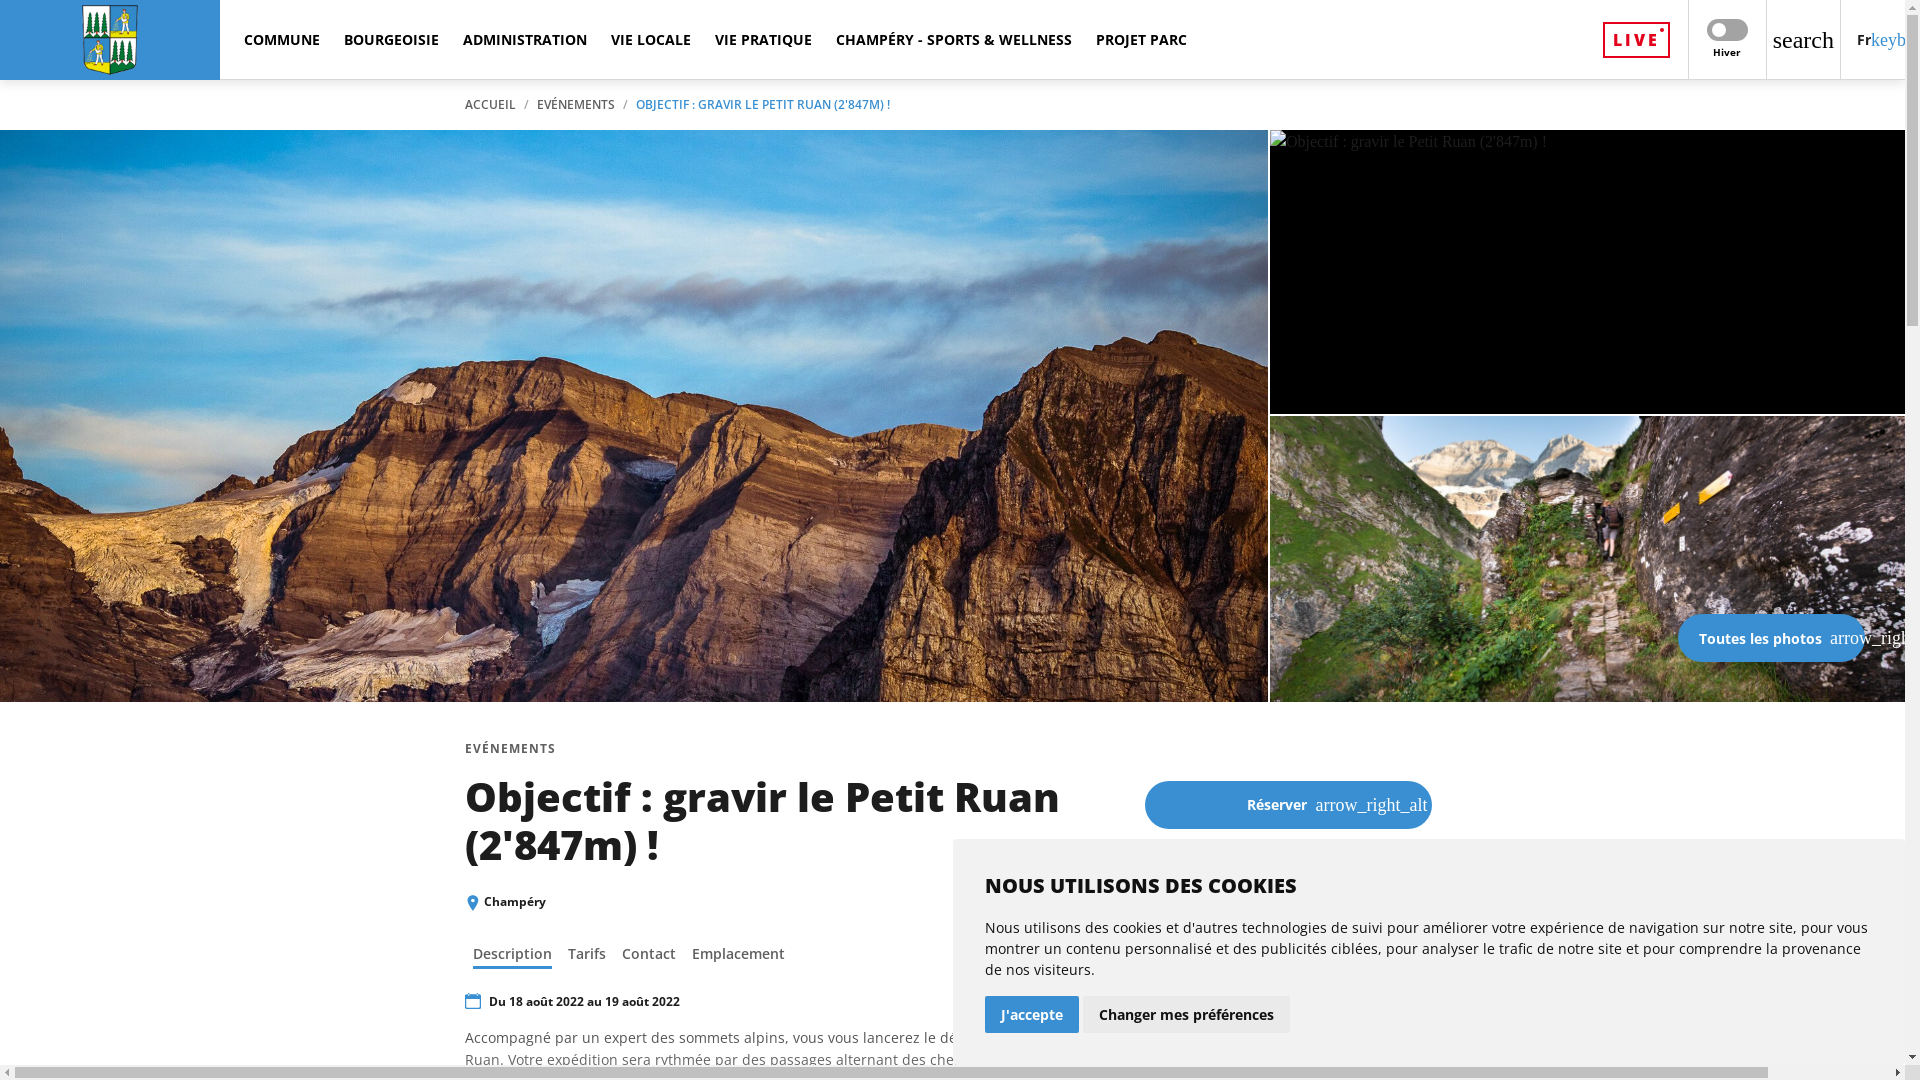  I want to click on Description, so click(512, 956).